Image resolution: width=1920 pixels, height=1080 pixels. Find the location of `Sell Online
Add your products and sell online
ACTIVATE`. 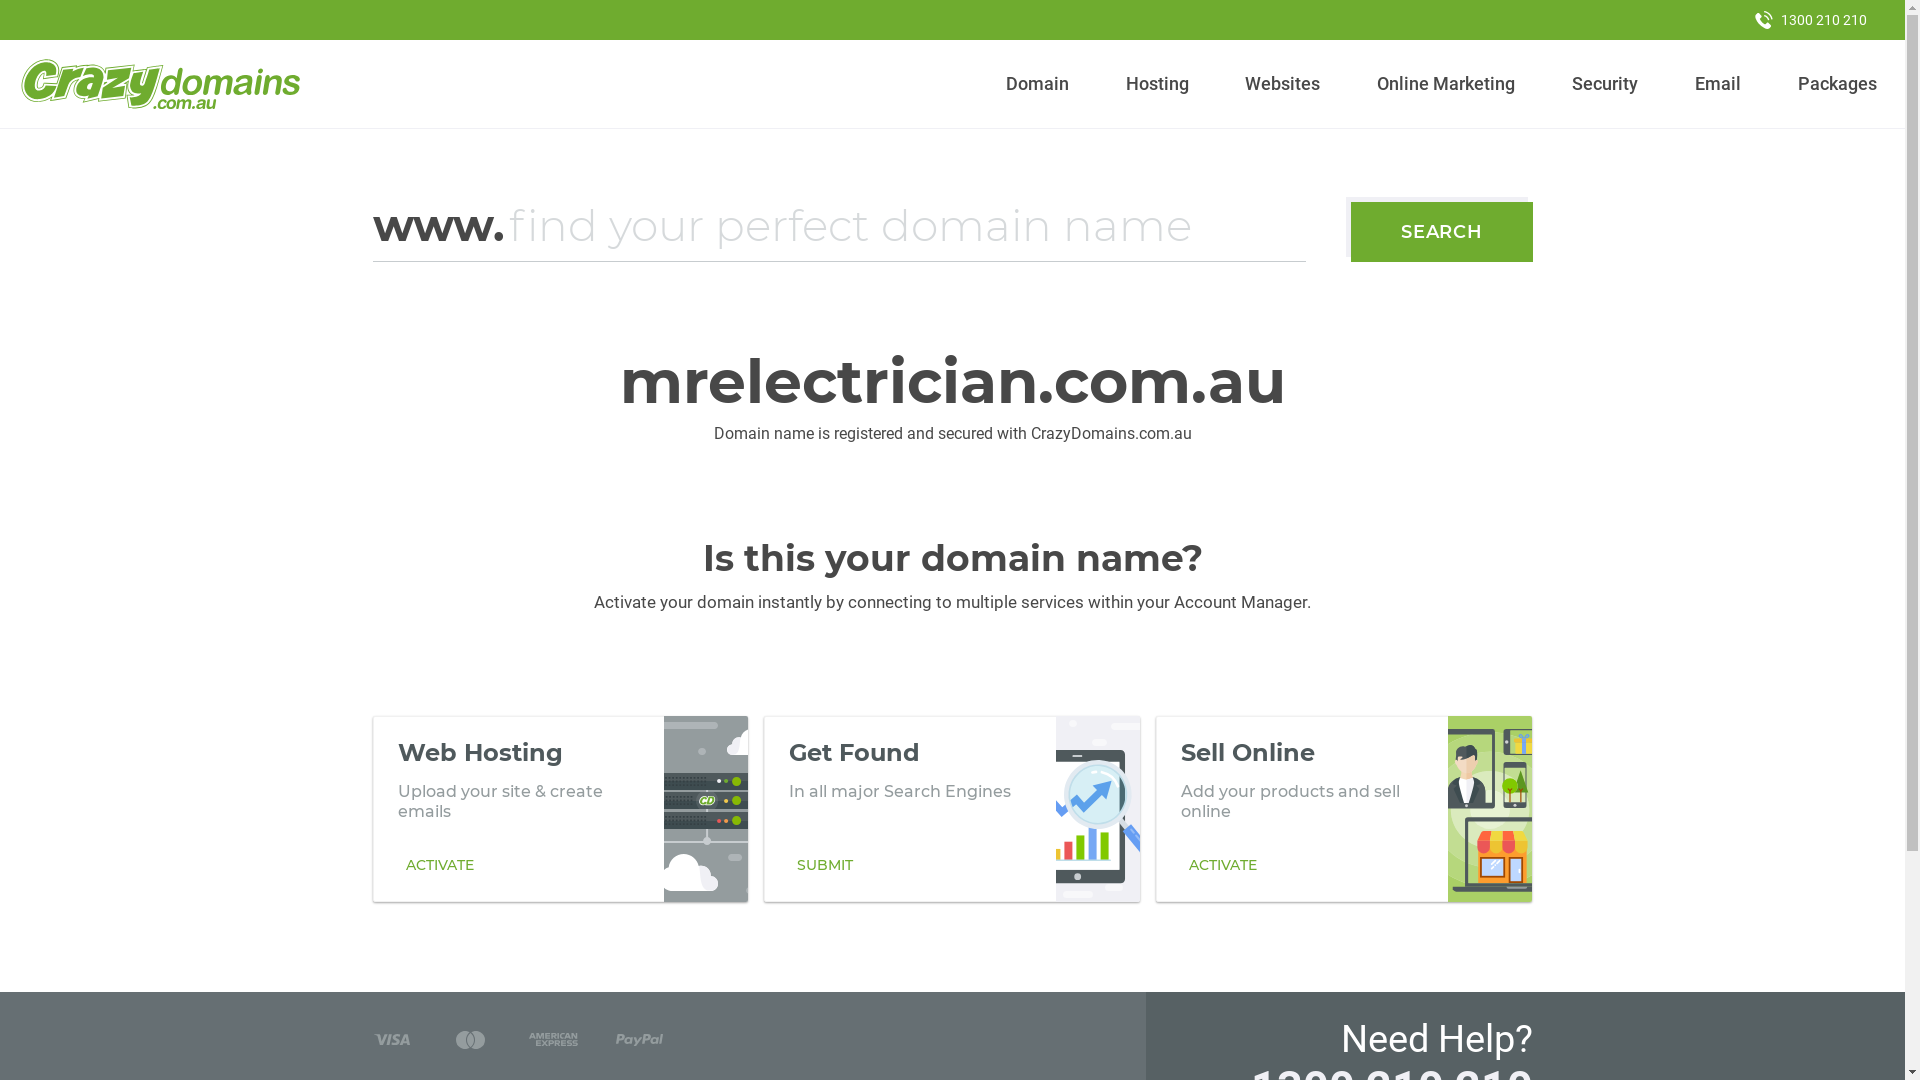

Sell Online
Add your products and sell online
ACTIVATE is located at coordinates (1344, 809).